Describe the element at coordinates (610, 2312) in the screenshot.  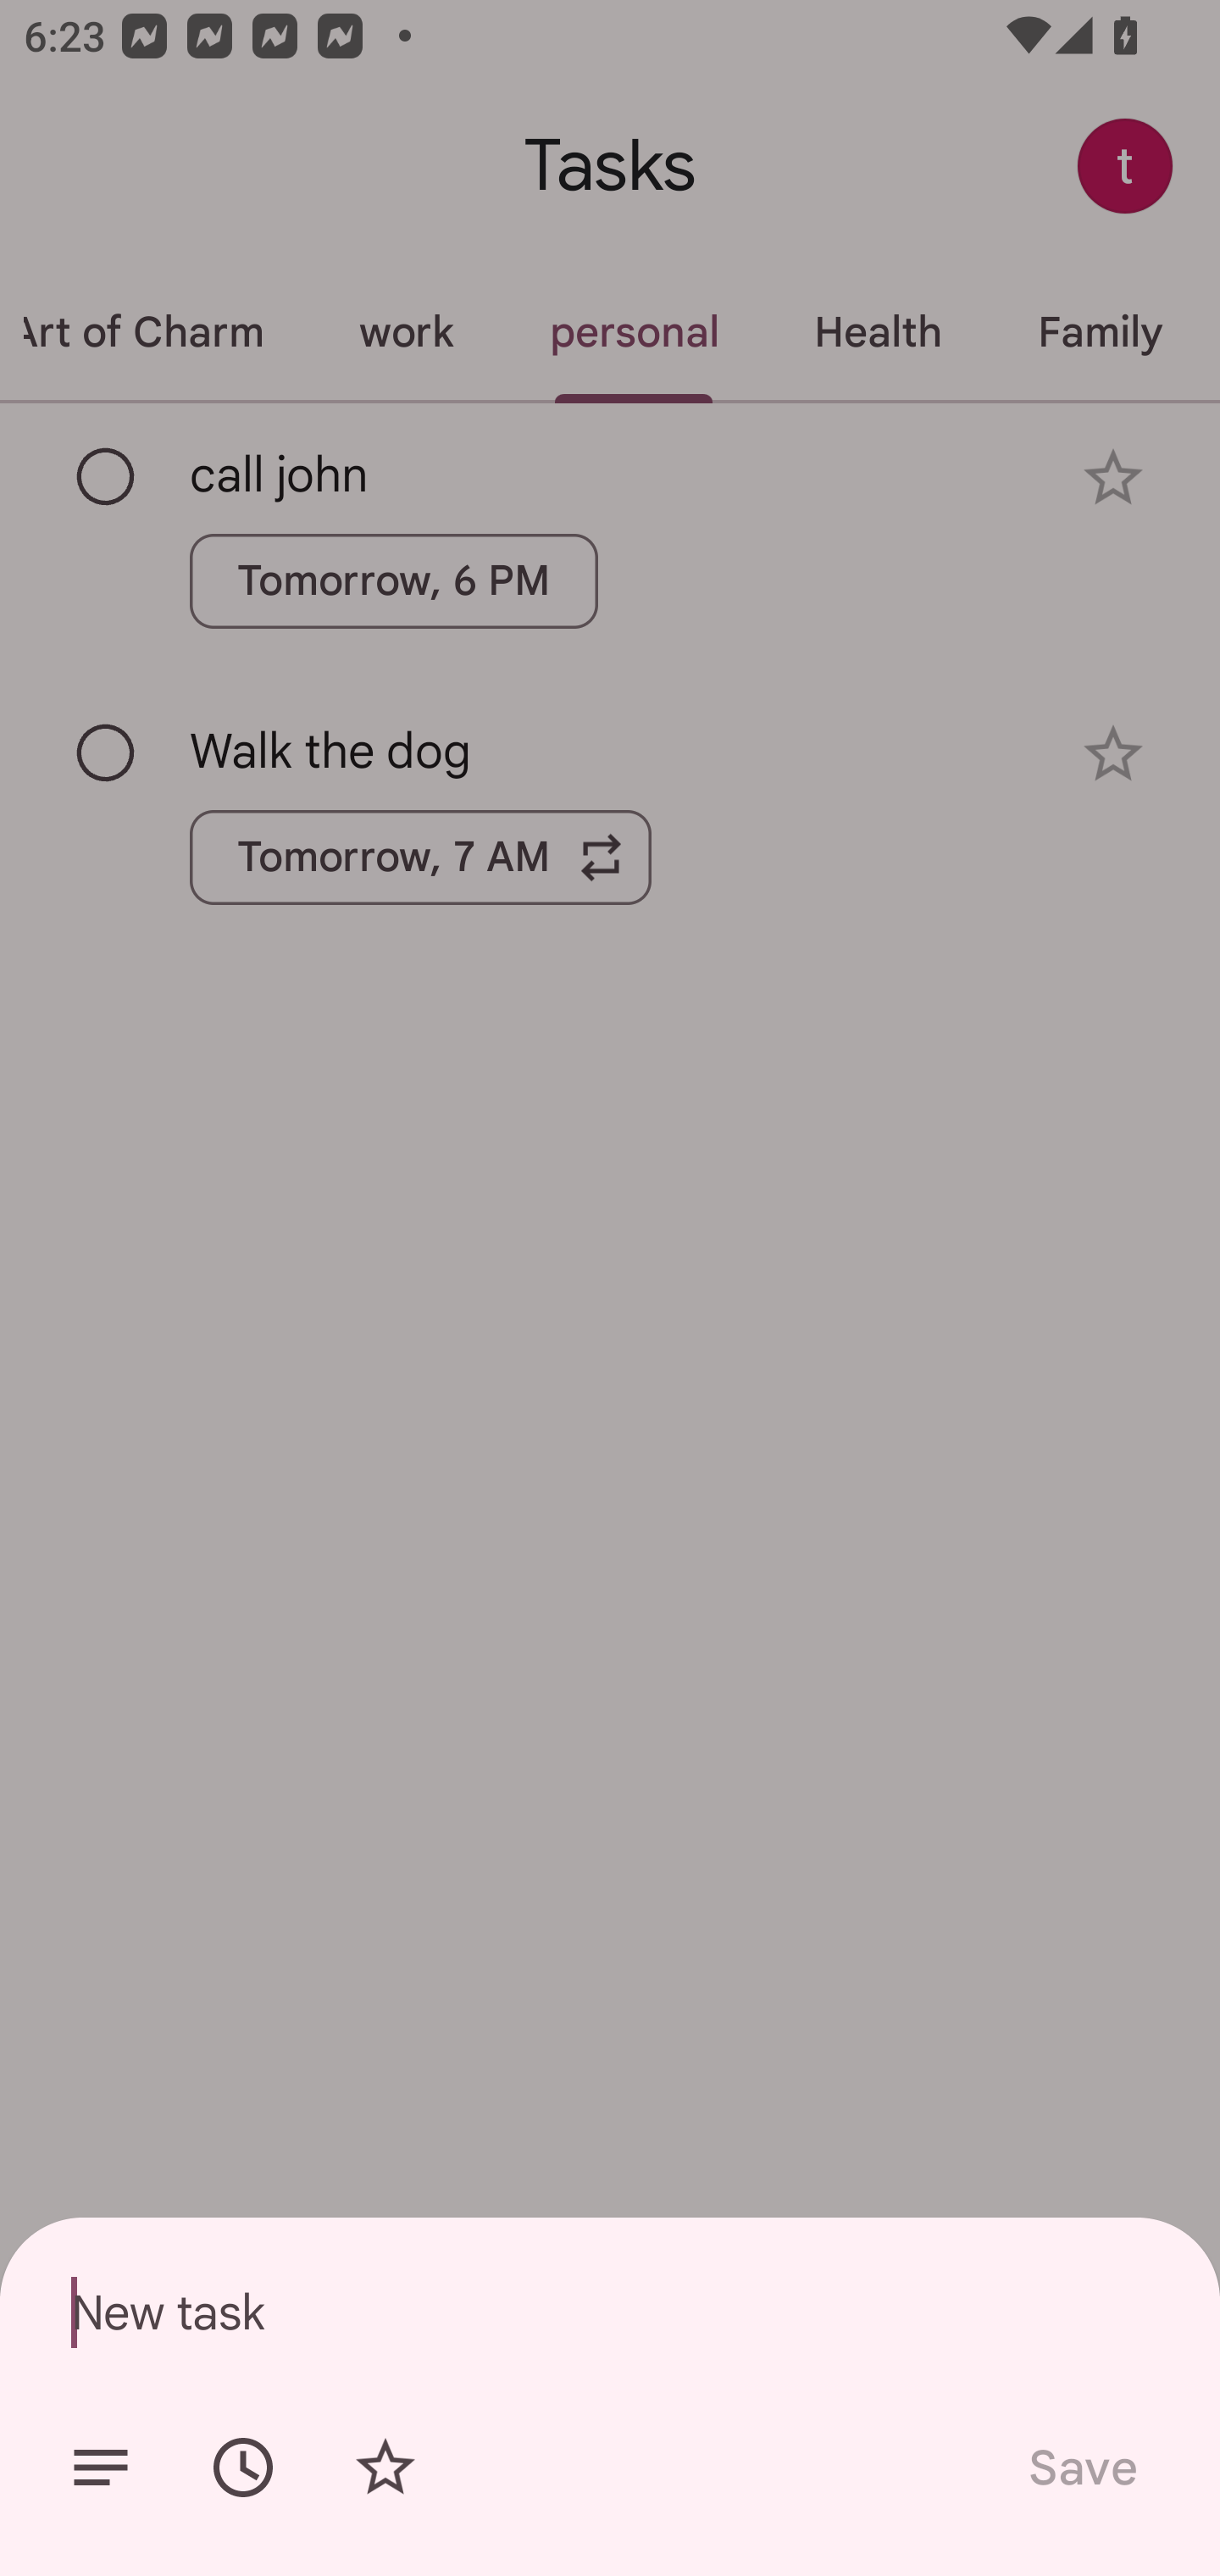
I see `New task` at that location.